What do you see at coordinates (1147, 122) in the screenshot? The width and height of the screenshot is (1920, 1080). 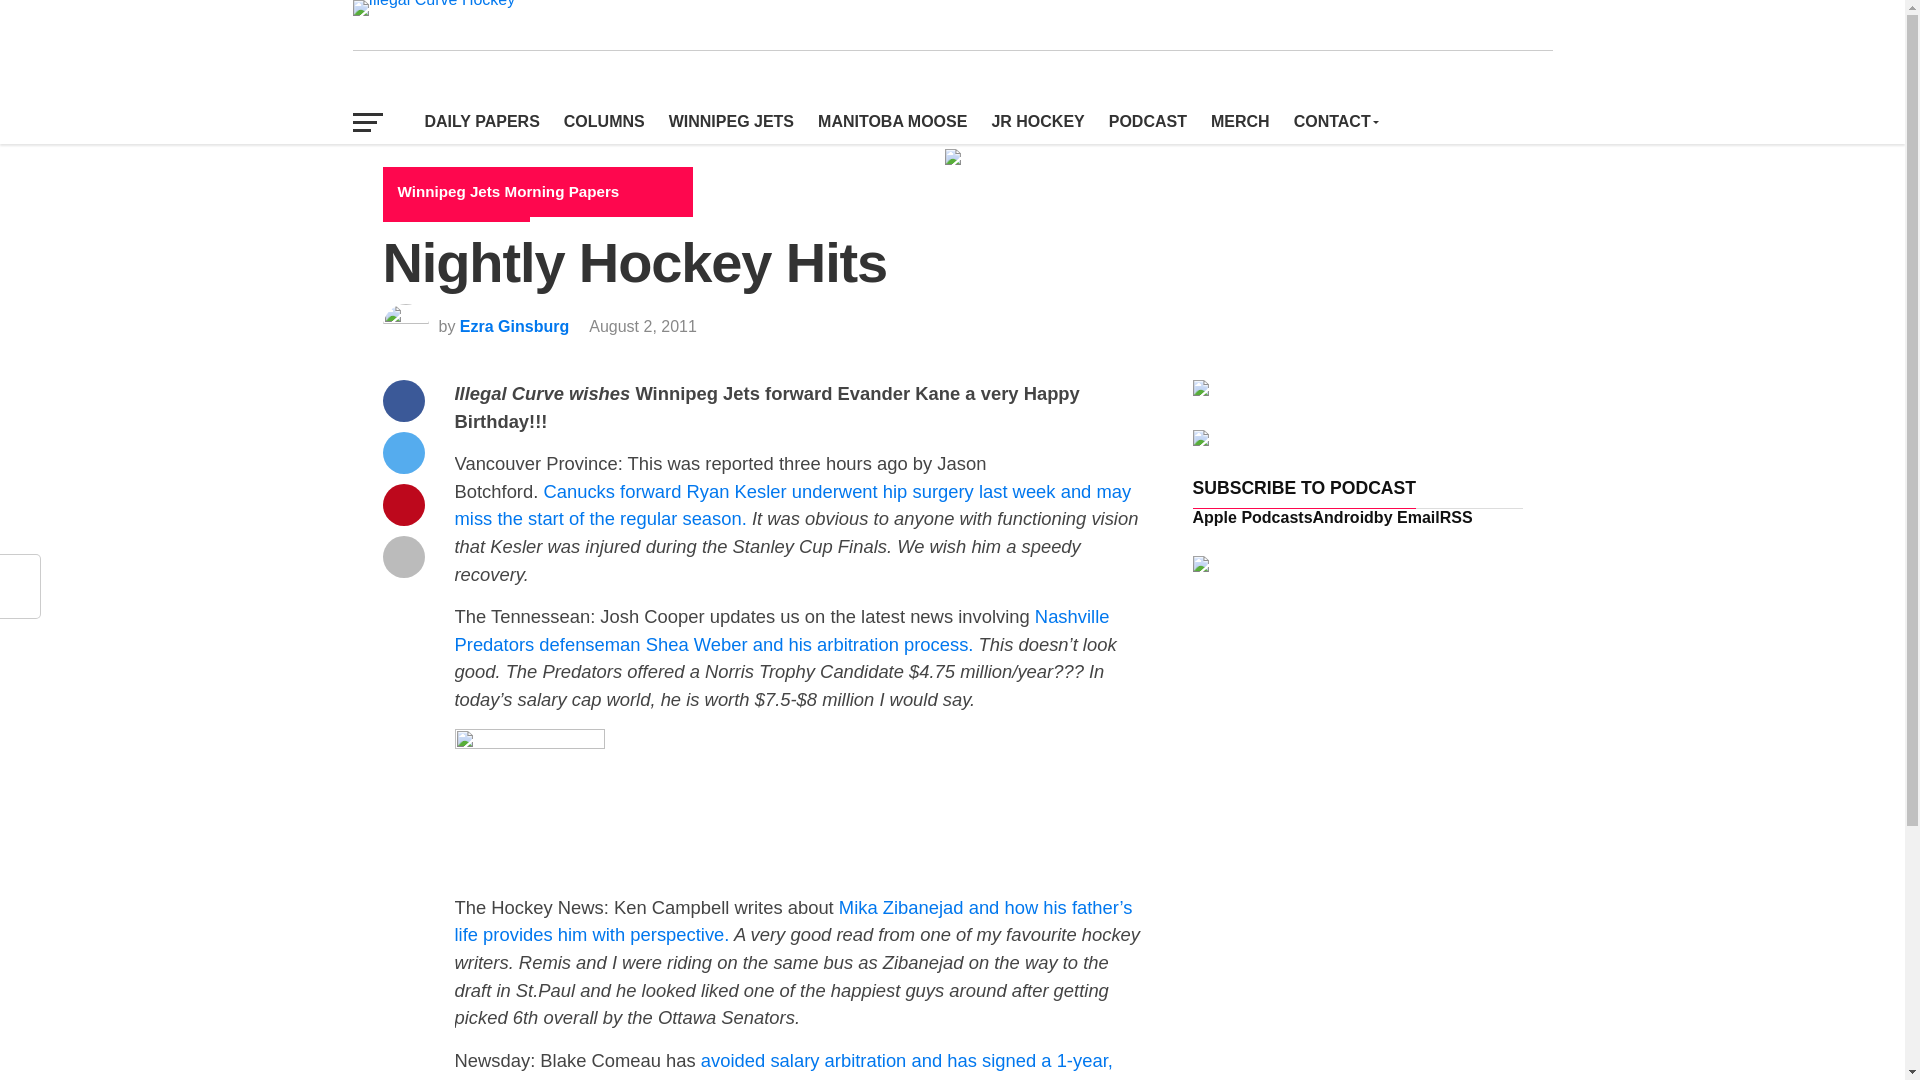 I see `PODCAST` at bounding box center [1147, 122].